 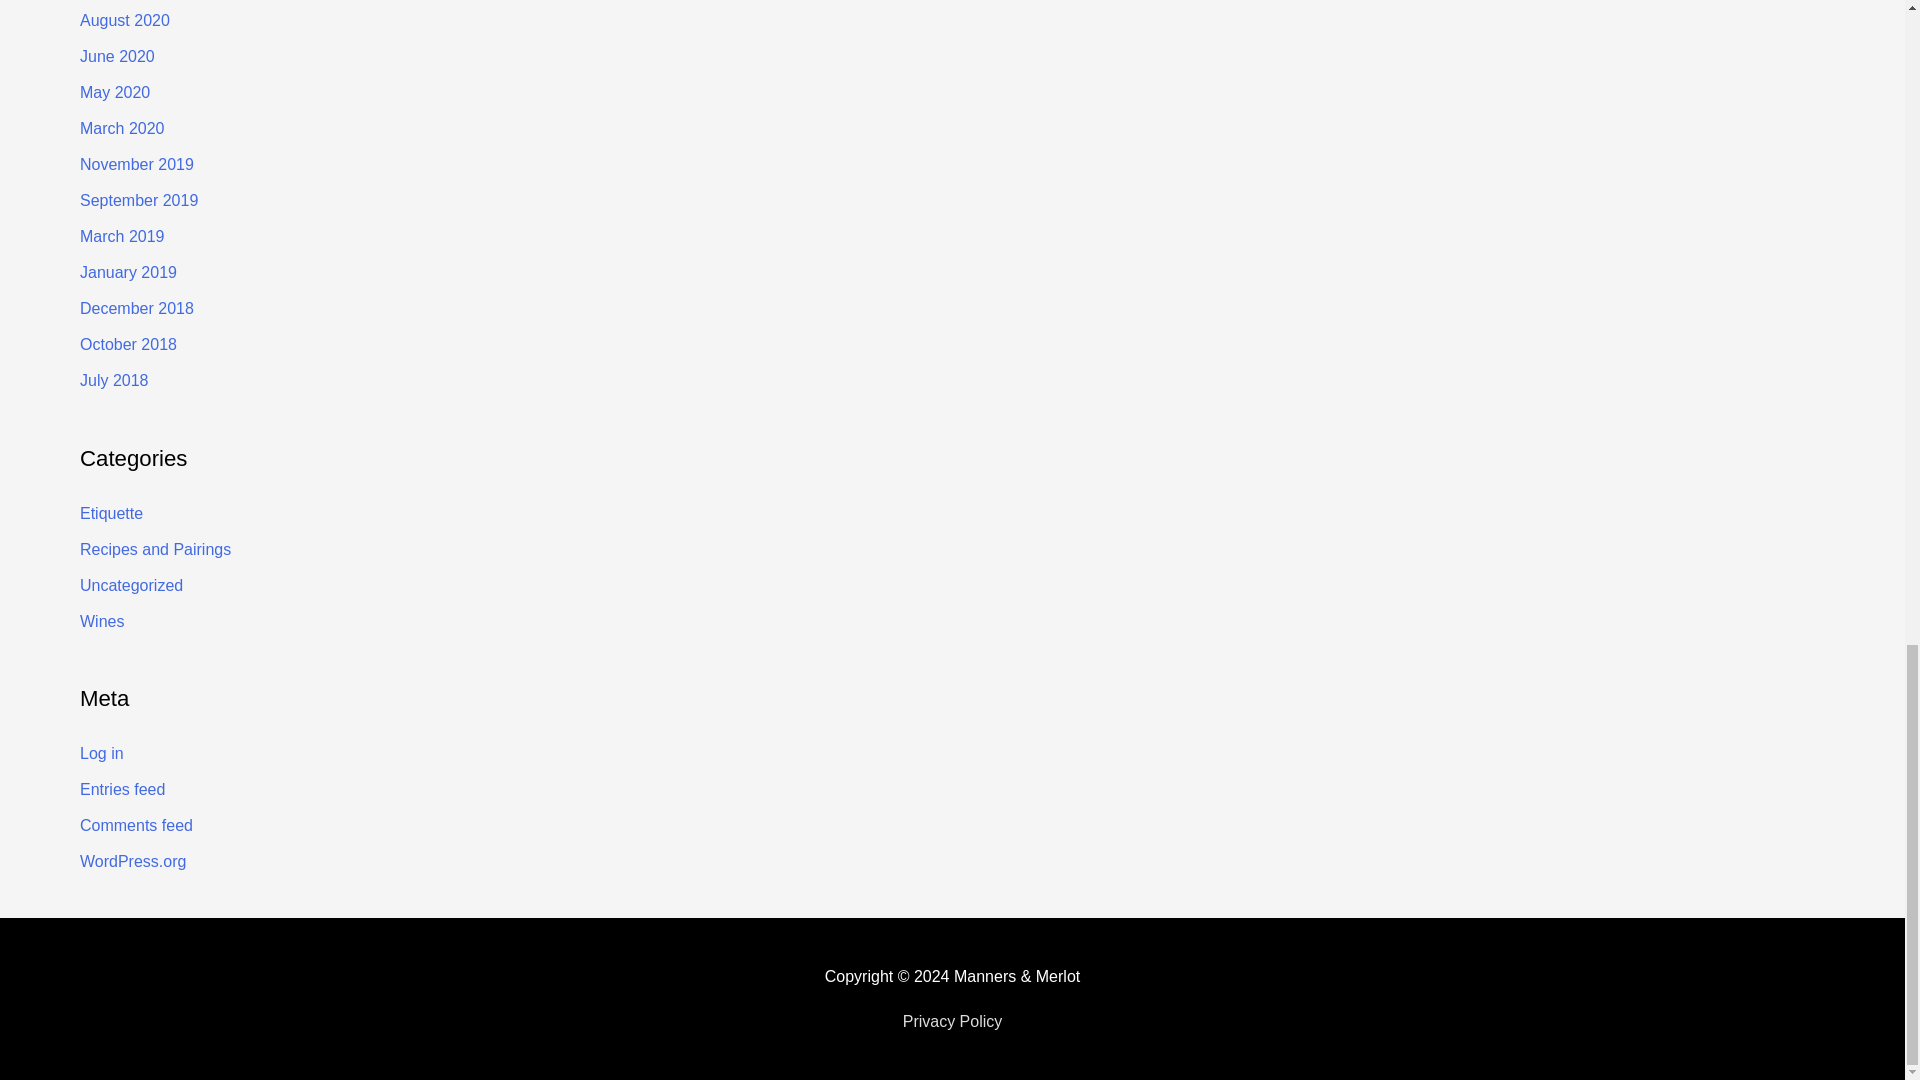 What do you see at coordinates (136, 308) in the screenshot?
I see `December 2018` at bounding box center [136, 308].